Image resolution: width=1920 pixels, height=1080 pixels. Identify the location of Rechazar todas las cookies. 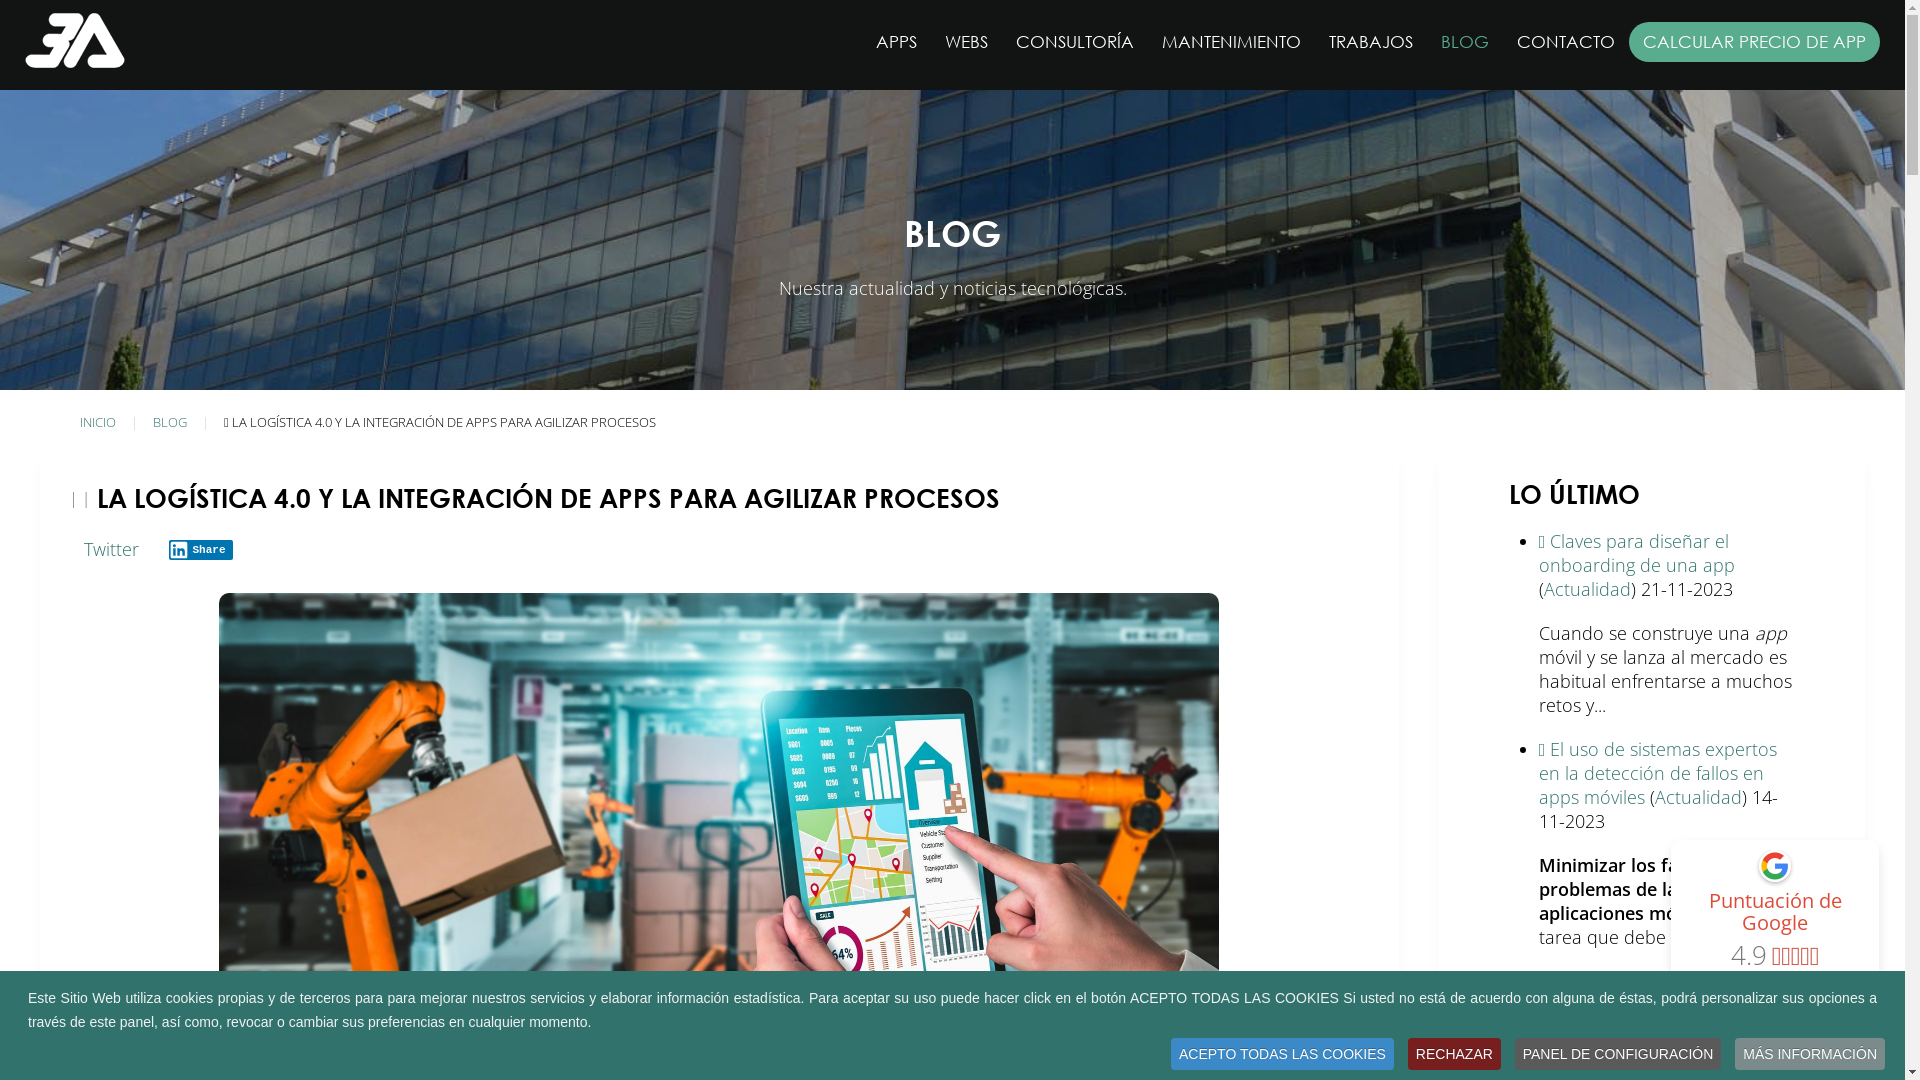
(960, 794).